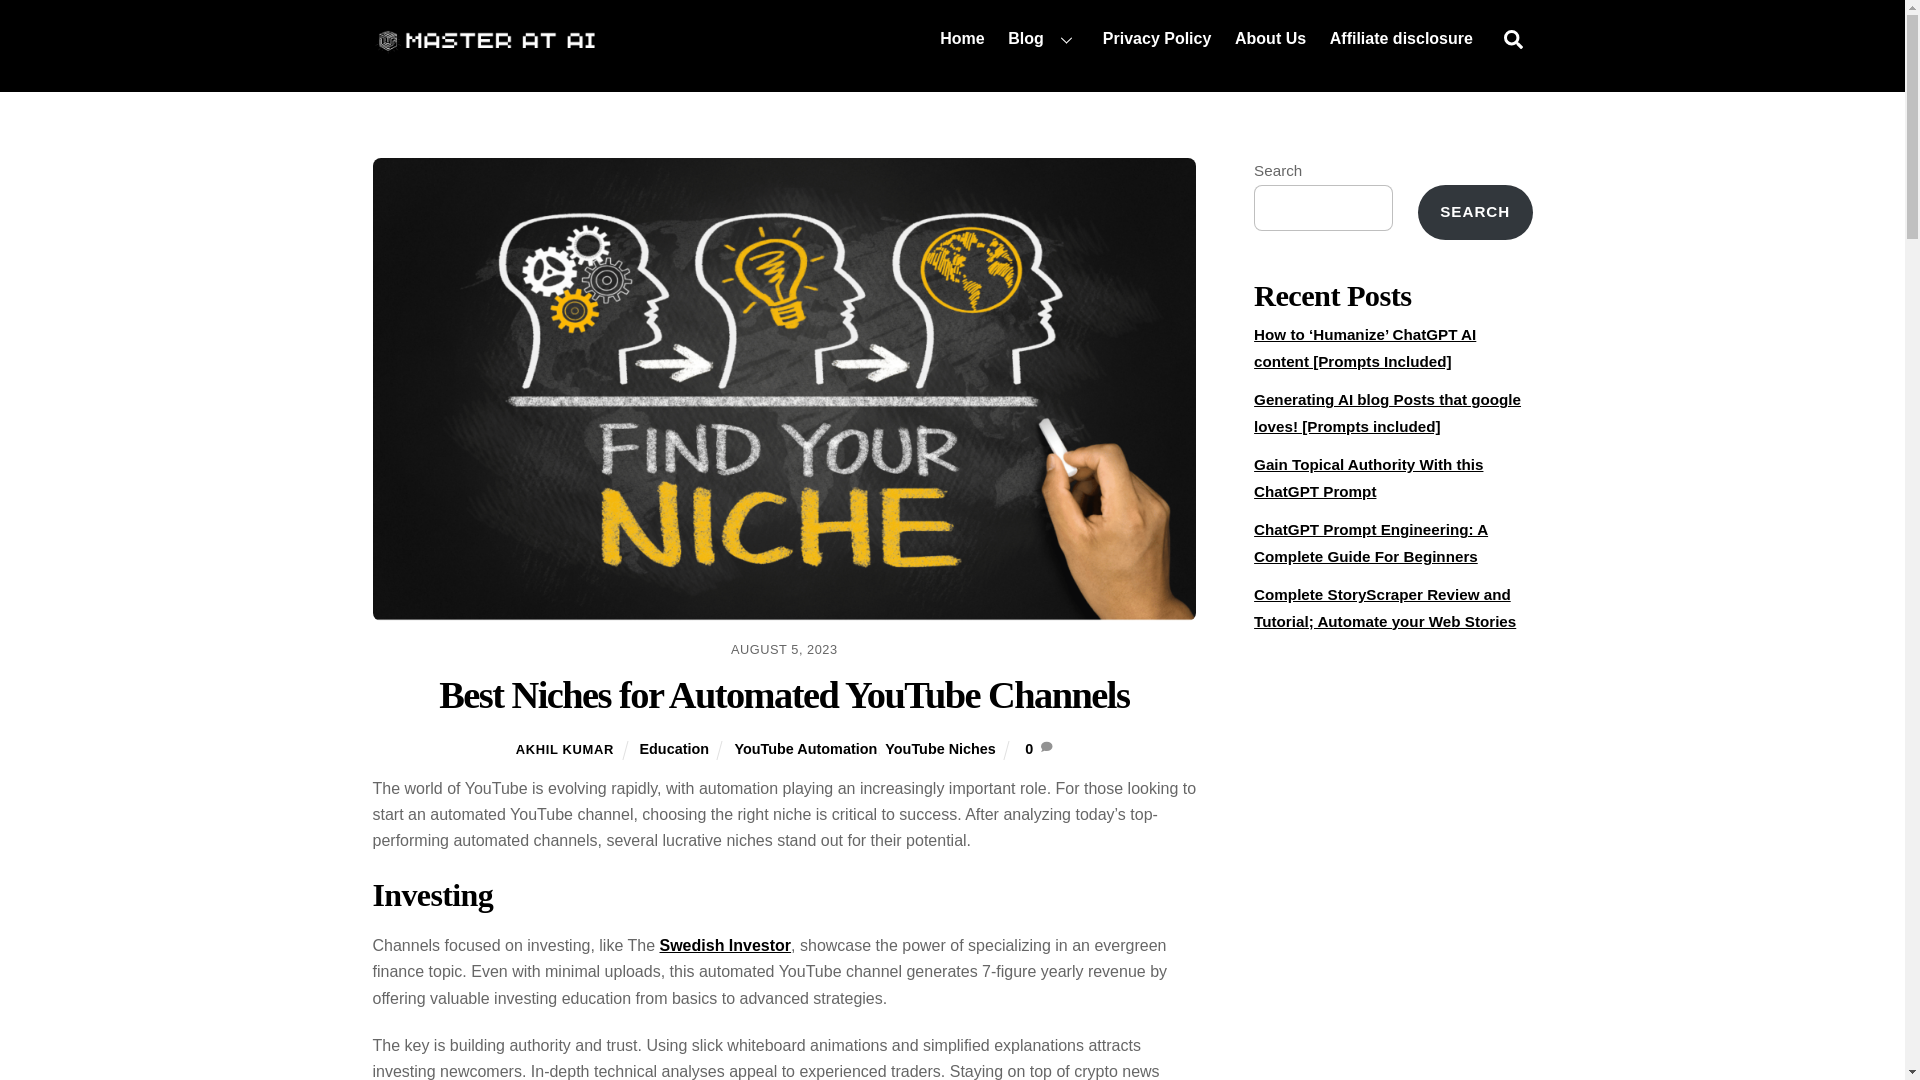  I want to click on AKHIL KUMAR, so click(565, 749).